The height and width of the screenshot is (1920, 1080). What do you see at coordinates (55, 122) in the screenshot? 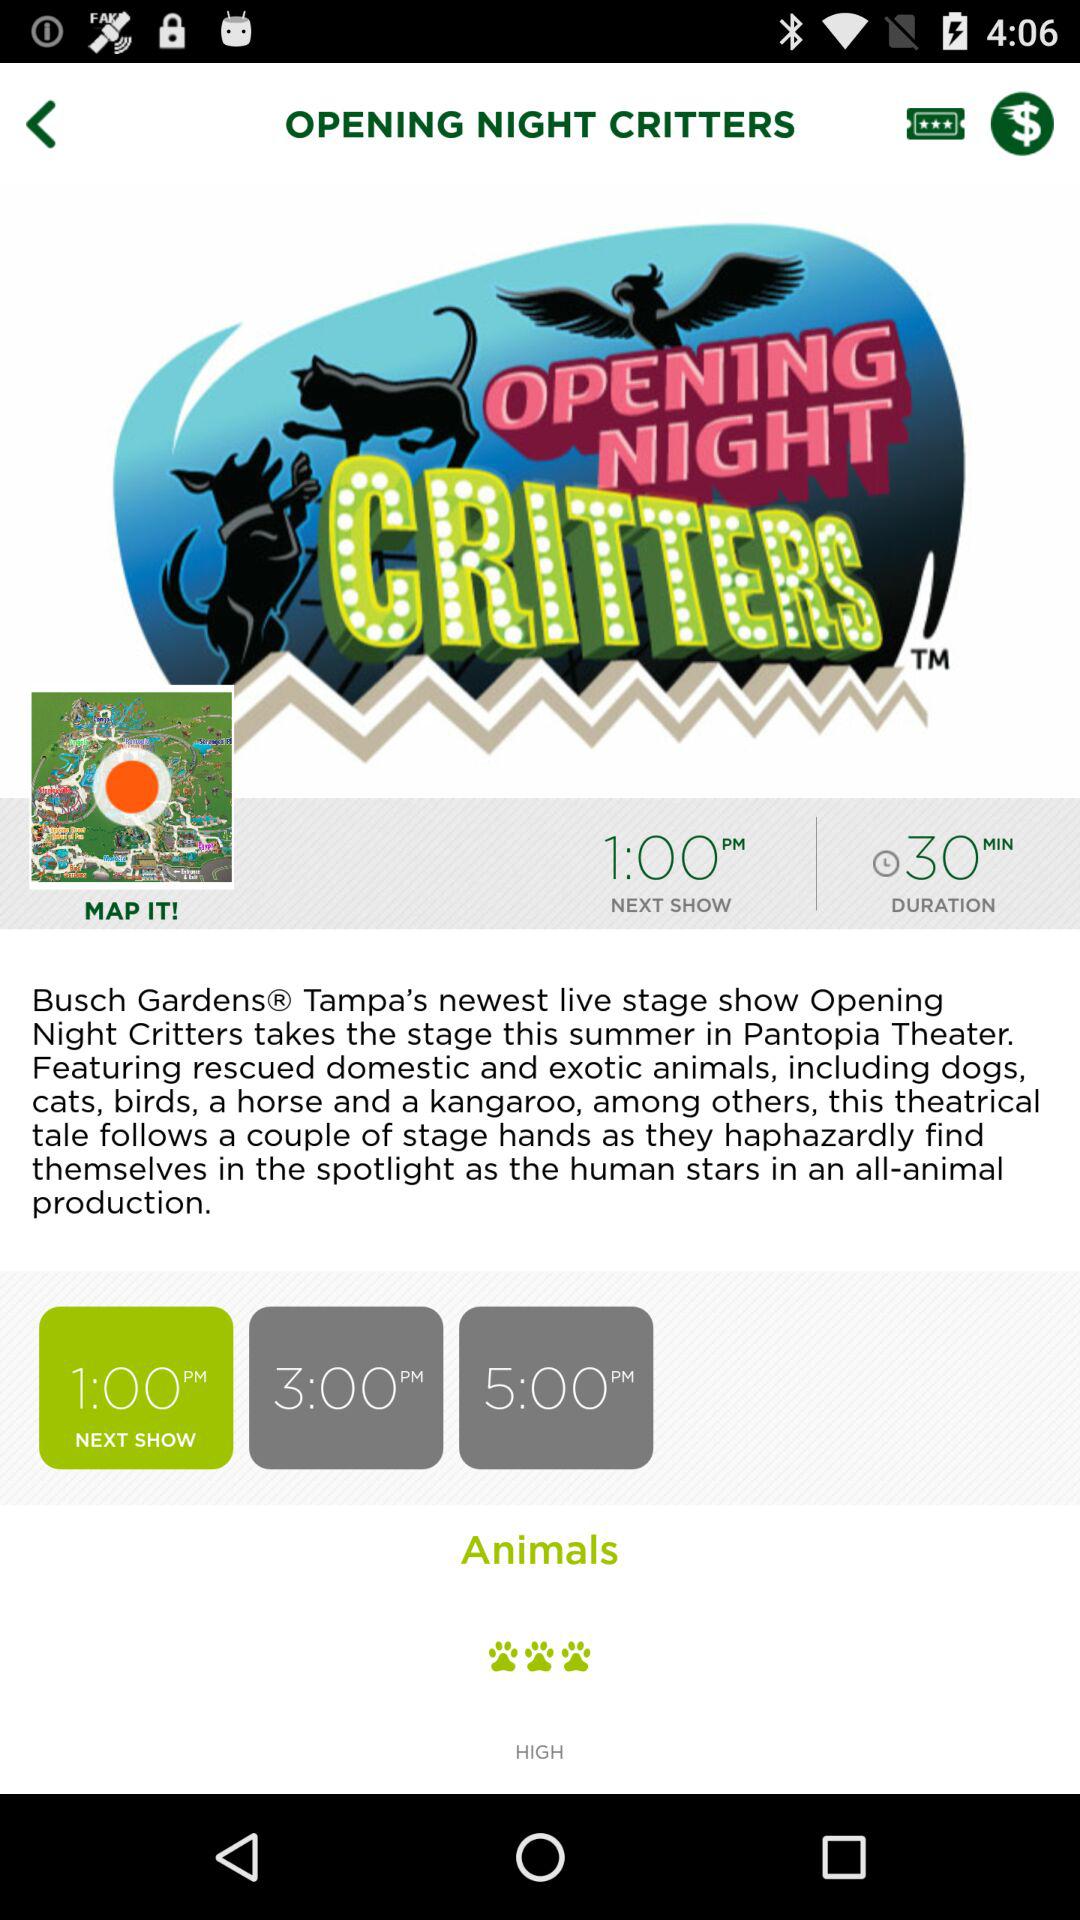
I see `select item to the left of opening night critters icon` at bounding box center [55, 122].